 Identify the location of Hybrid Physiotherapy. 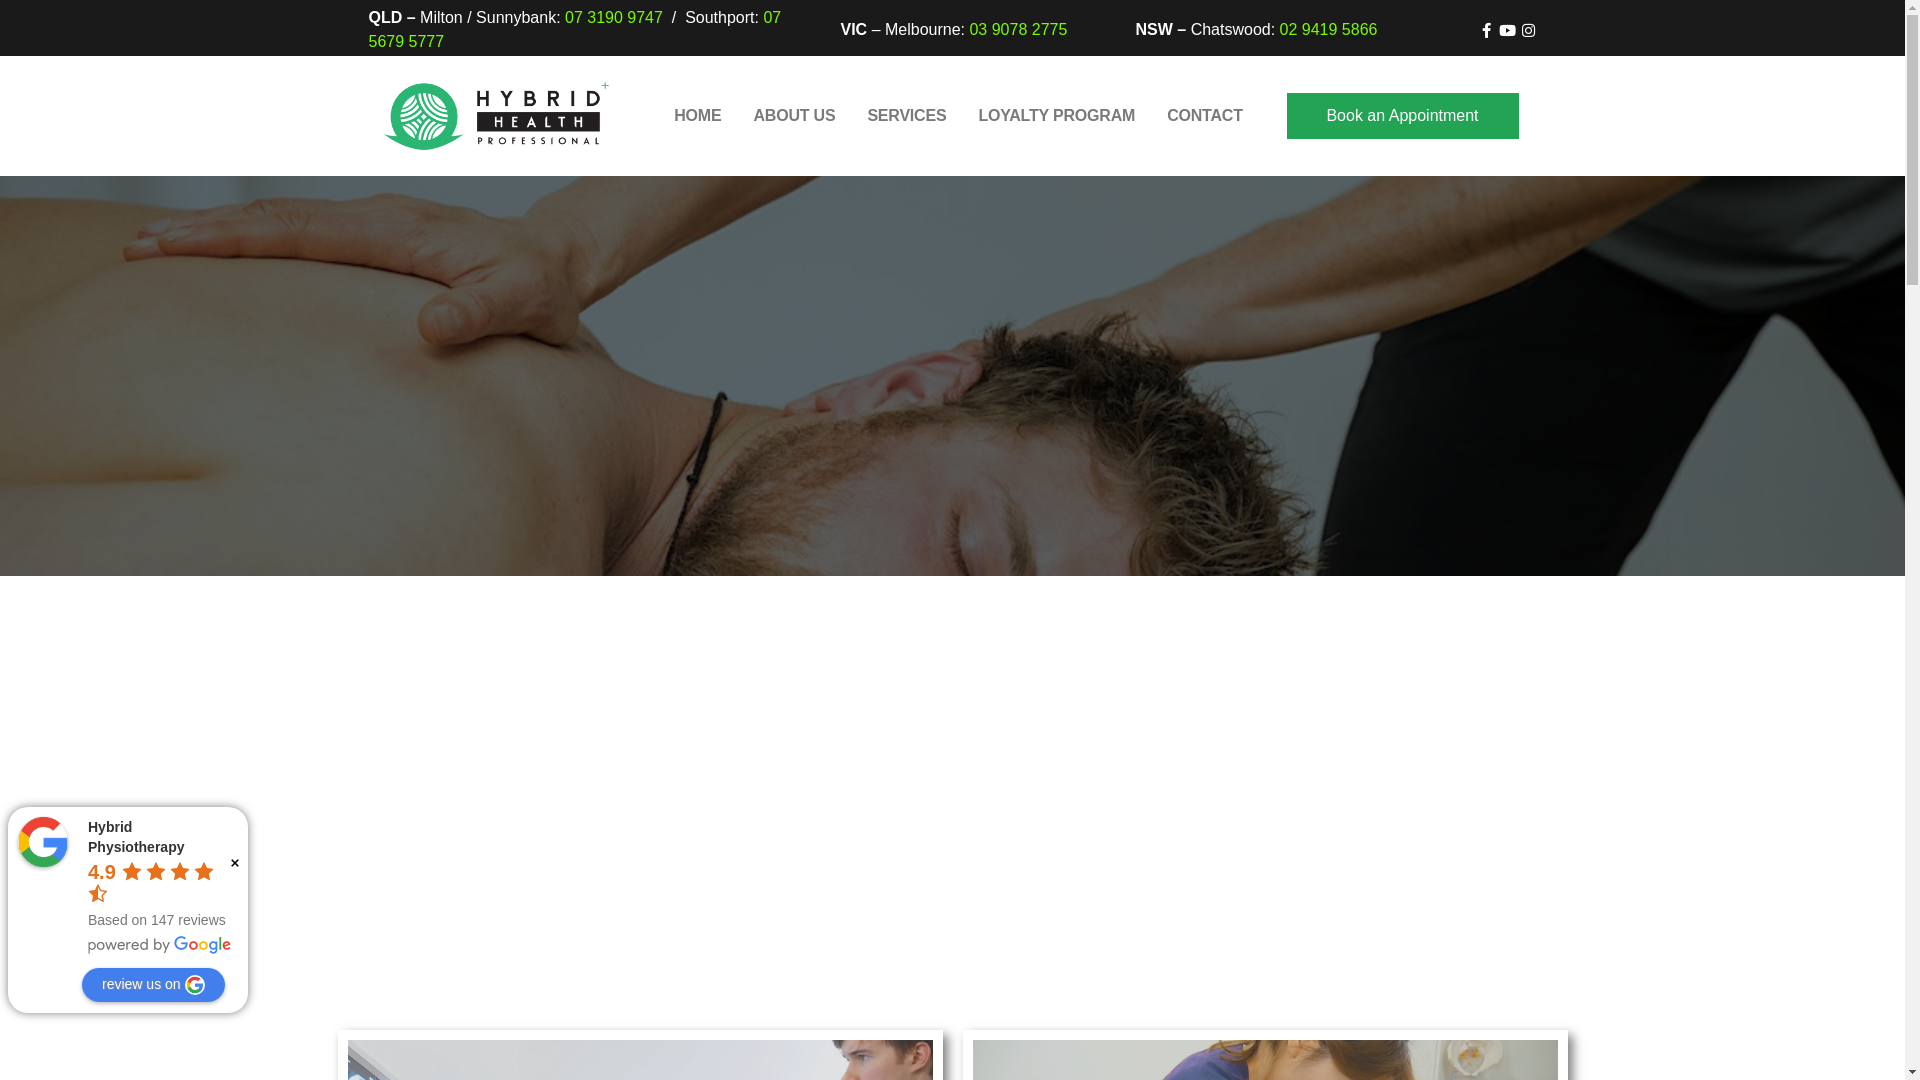
(43, 842).